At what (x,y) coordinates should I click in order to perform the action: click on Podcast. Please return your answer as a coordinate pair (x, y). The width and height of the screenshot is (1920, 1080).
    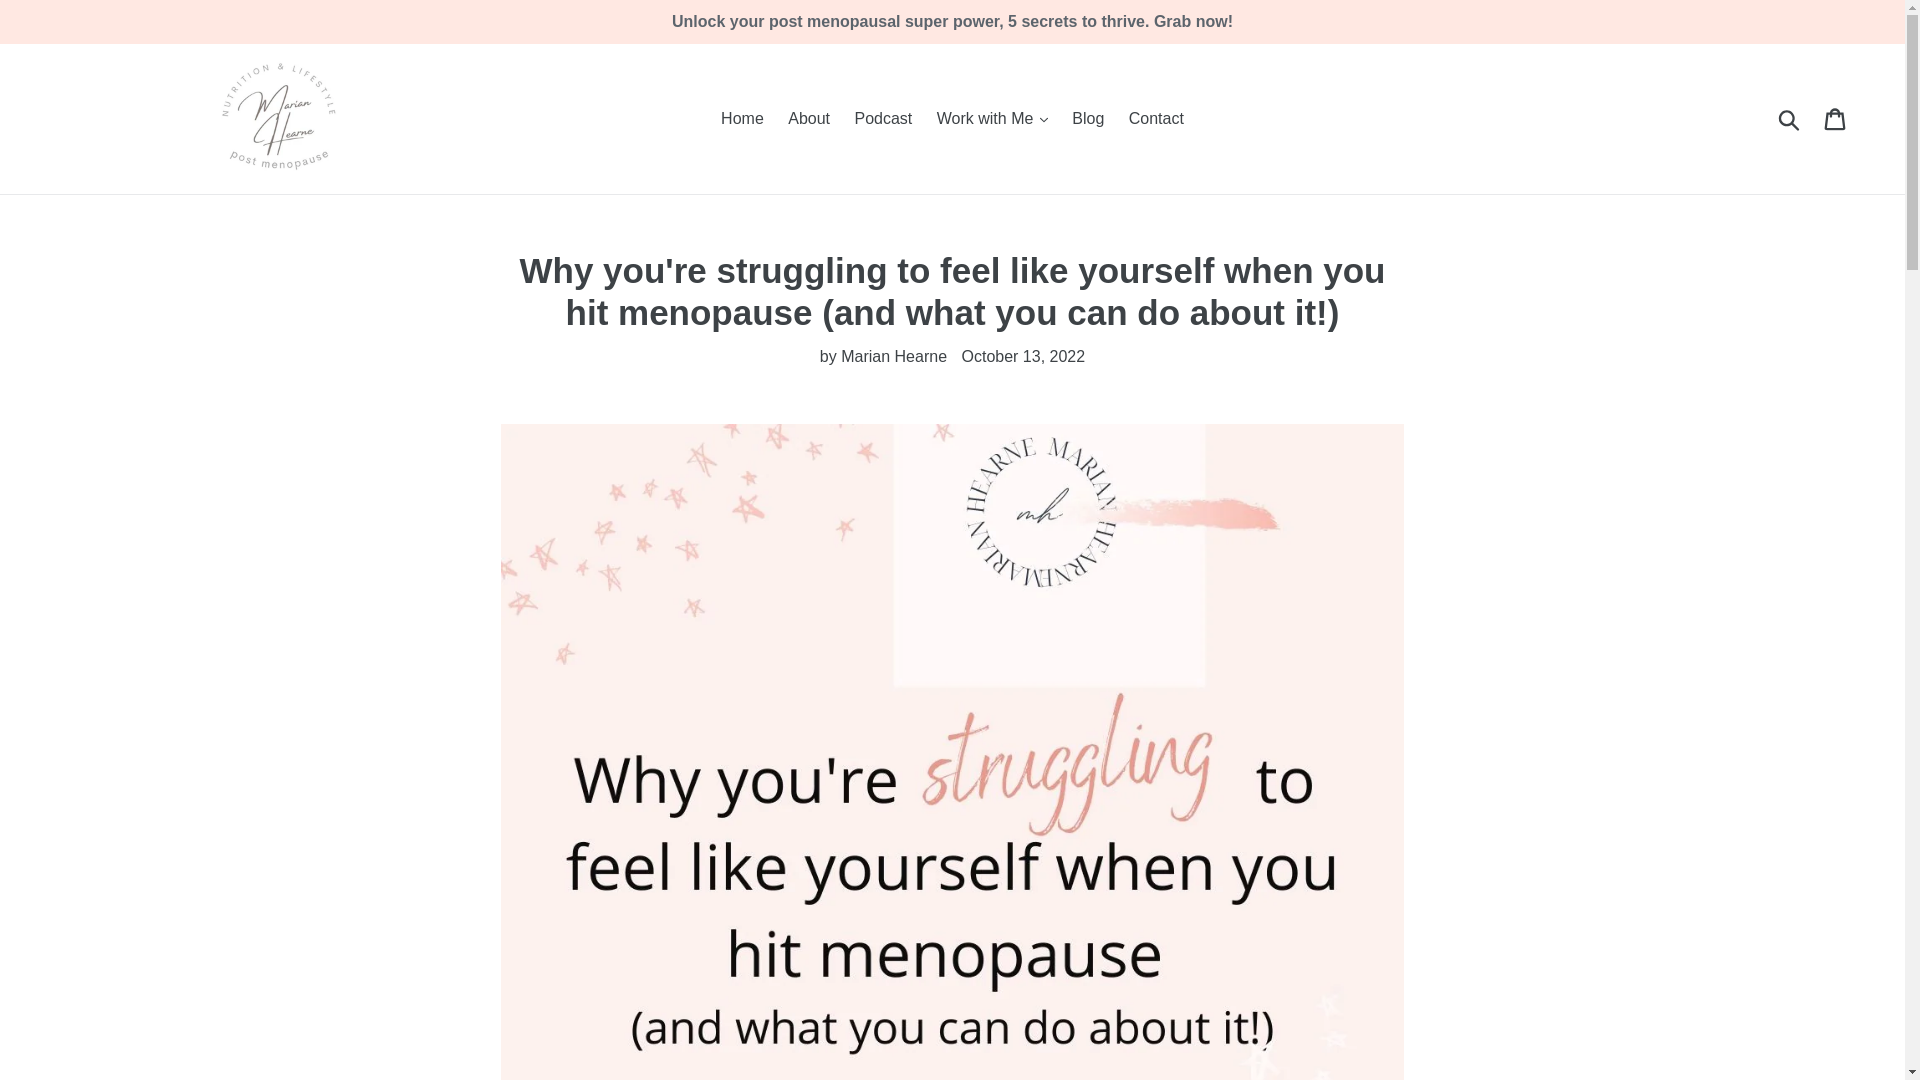
    Looking at the image, I should click on (882, 118).